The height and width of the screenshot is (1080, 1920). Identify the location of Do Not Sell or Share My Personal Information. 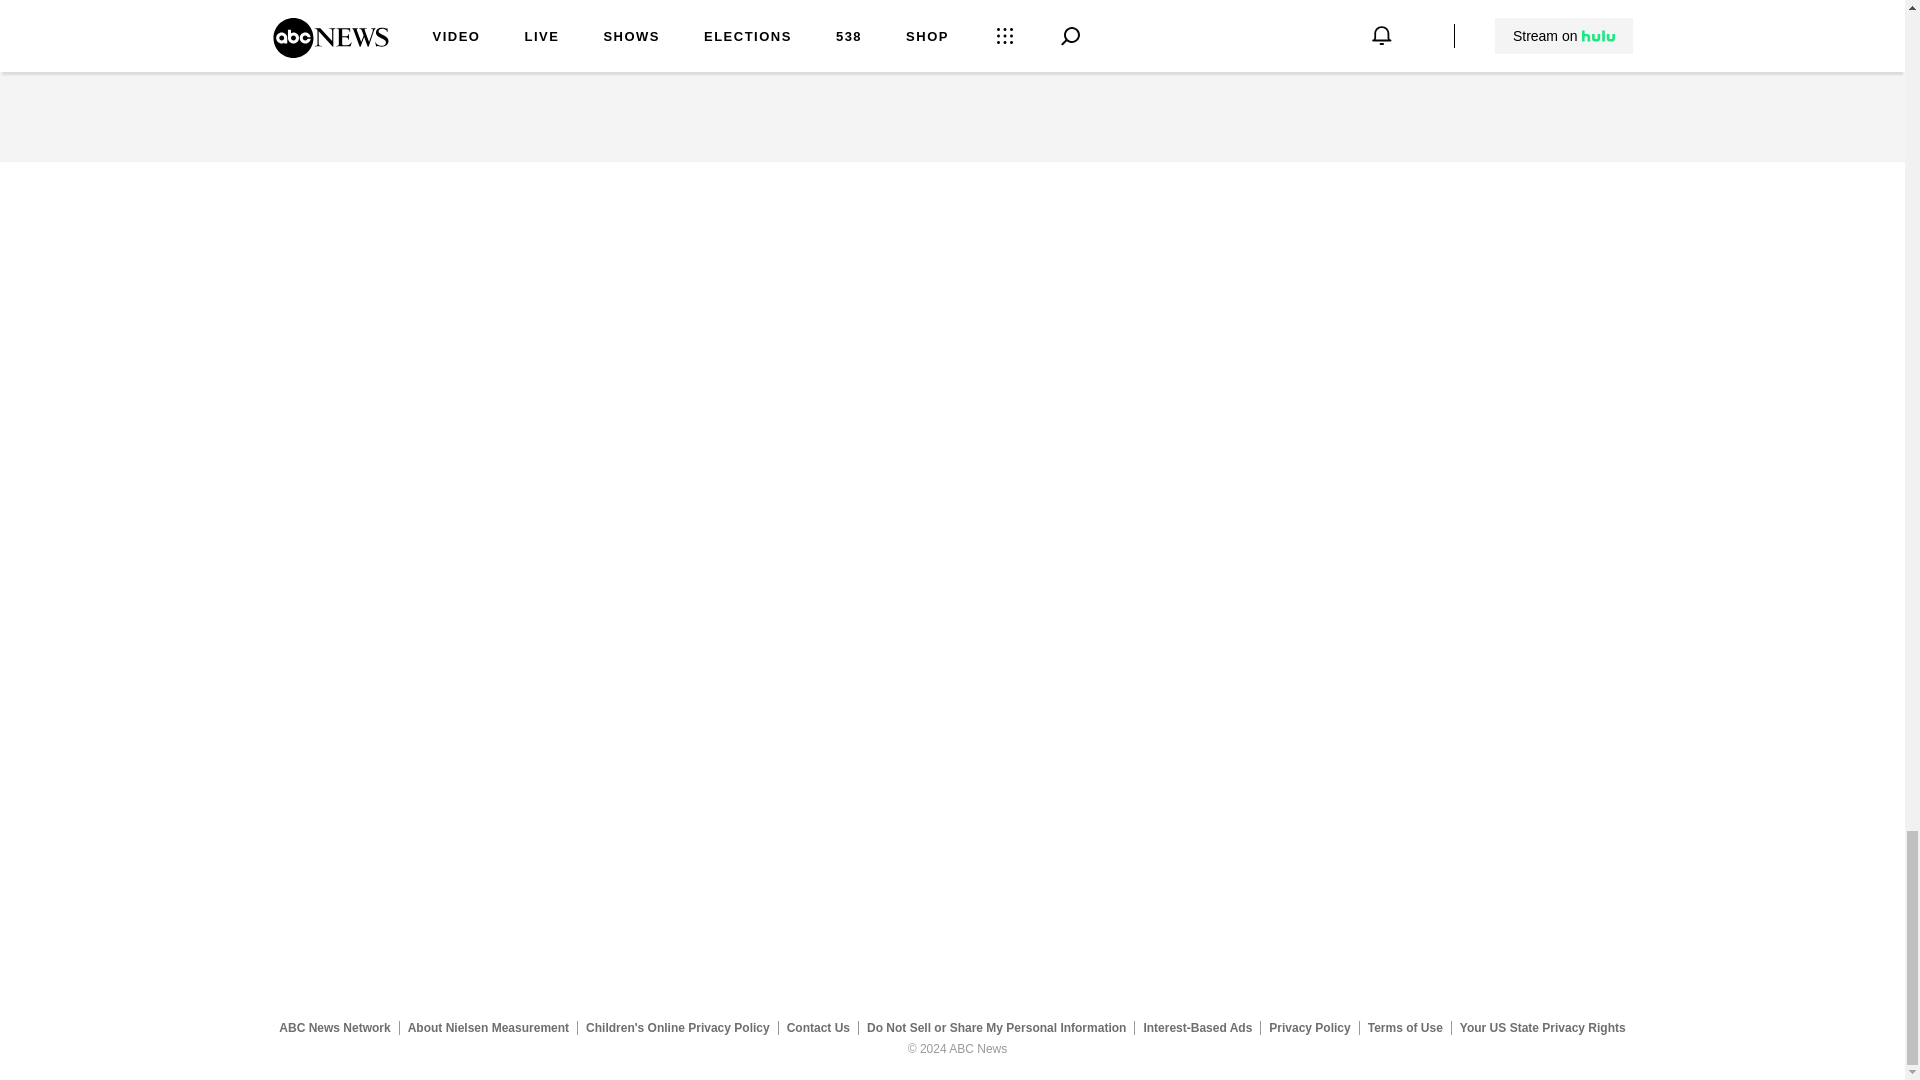
(996, 1027).